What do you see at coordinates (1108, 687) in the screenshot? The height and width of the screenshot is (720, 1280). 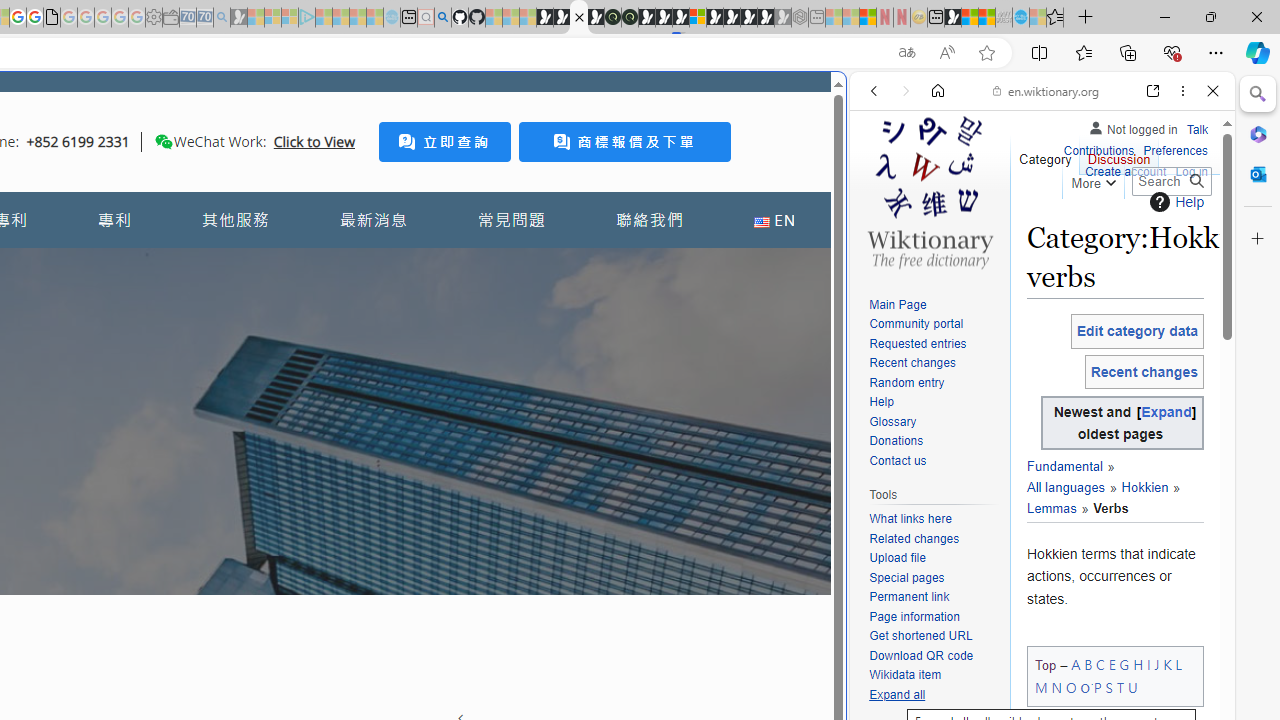 I see `S` at bounding box center [1108, 687].